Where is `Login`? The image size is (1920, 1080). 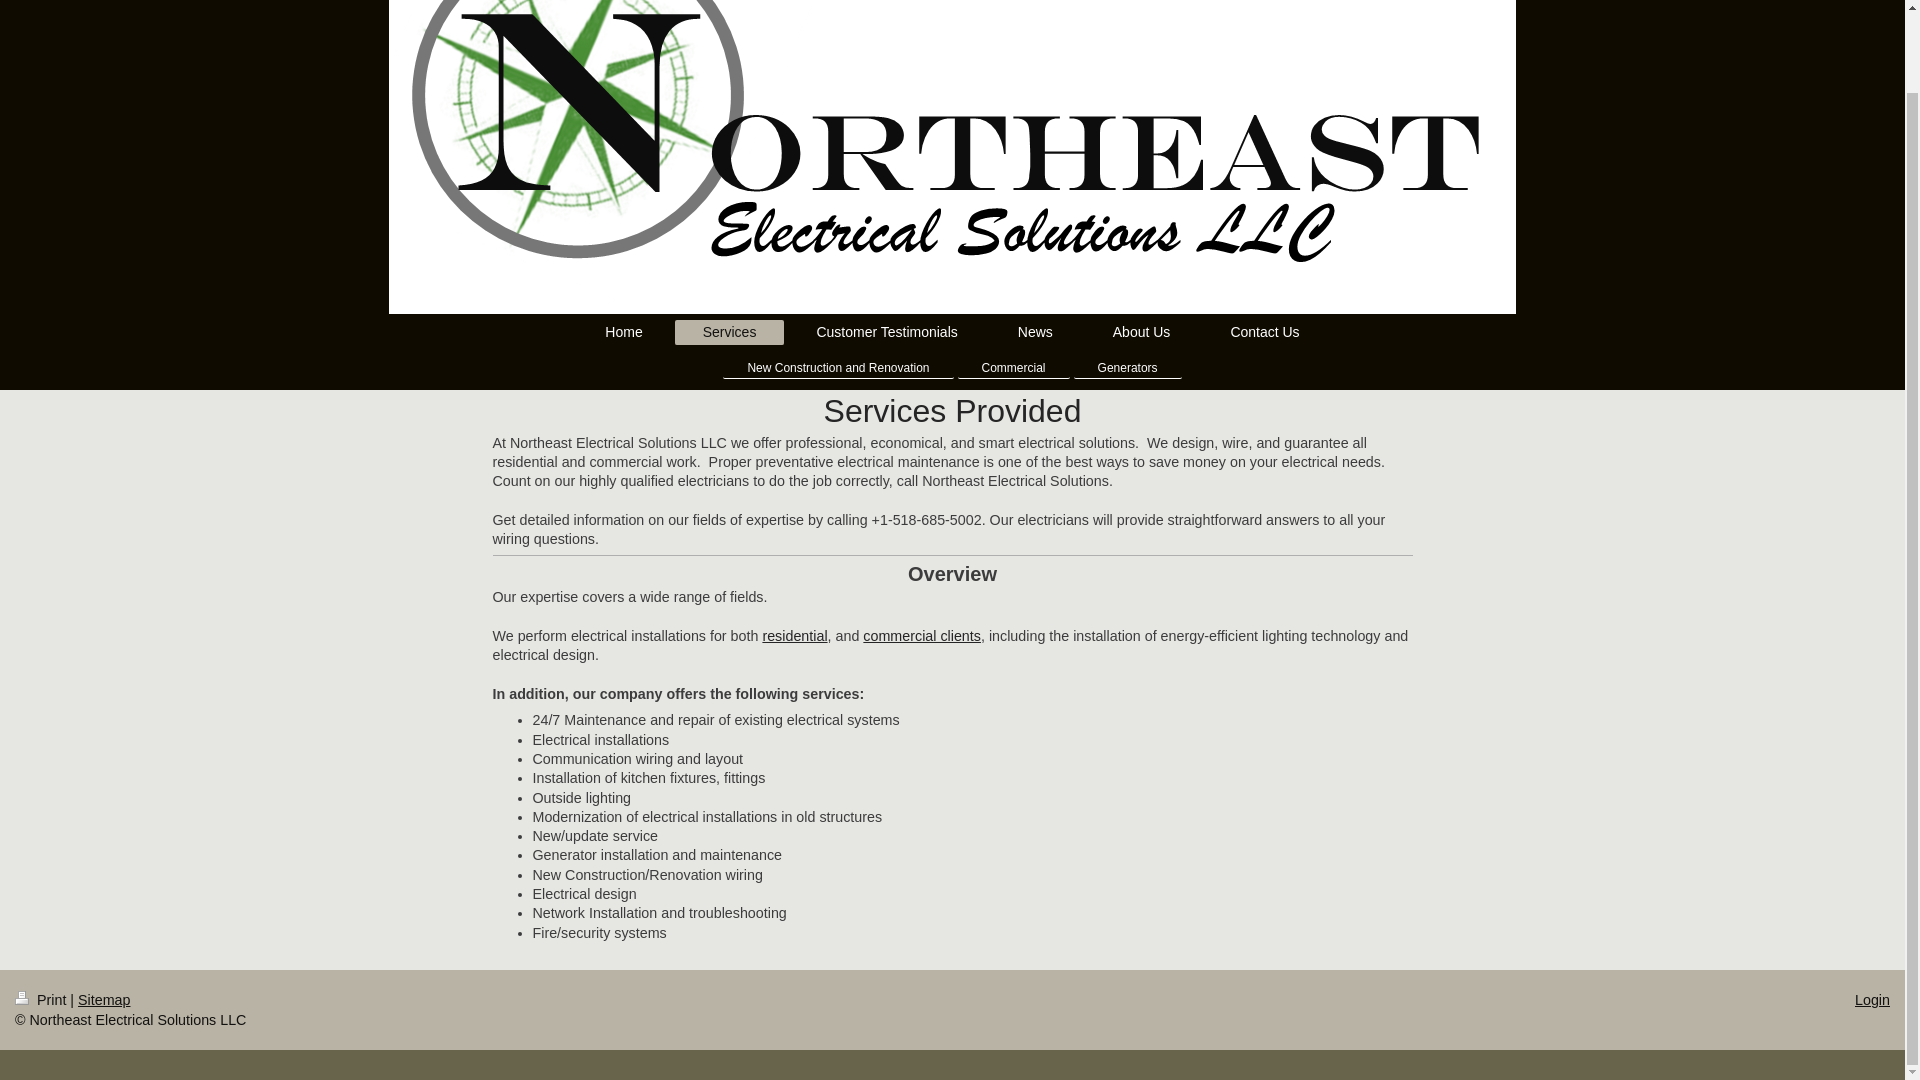 Login is located at coordinates (1872, 1000).